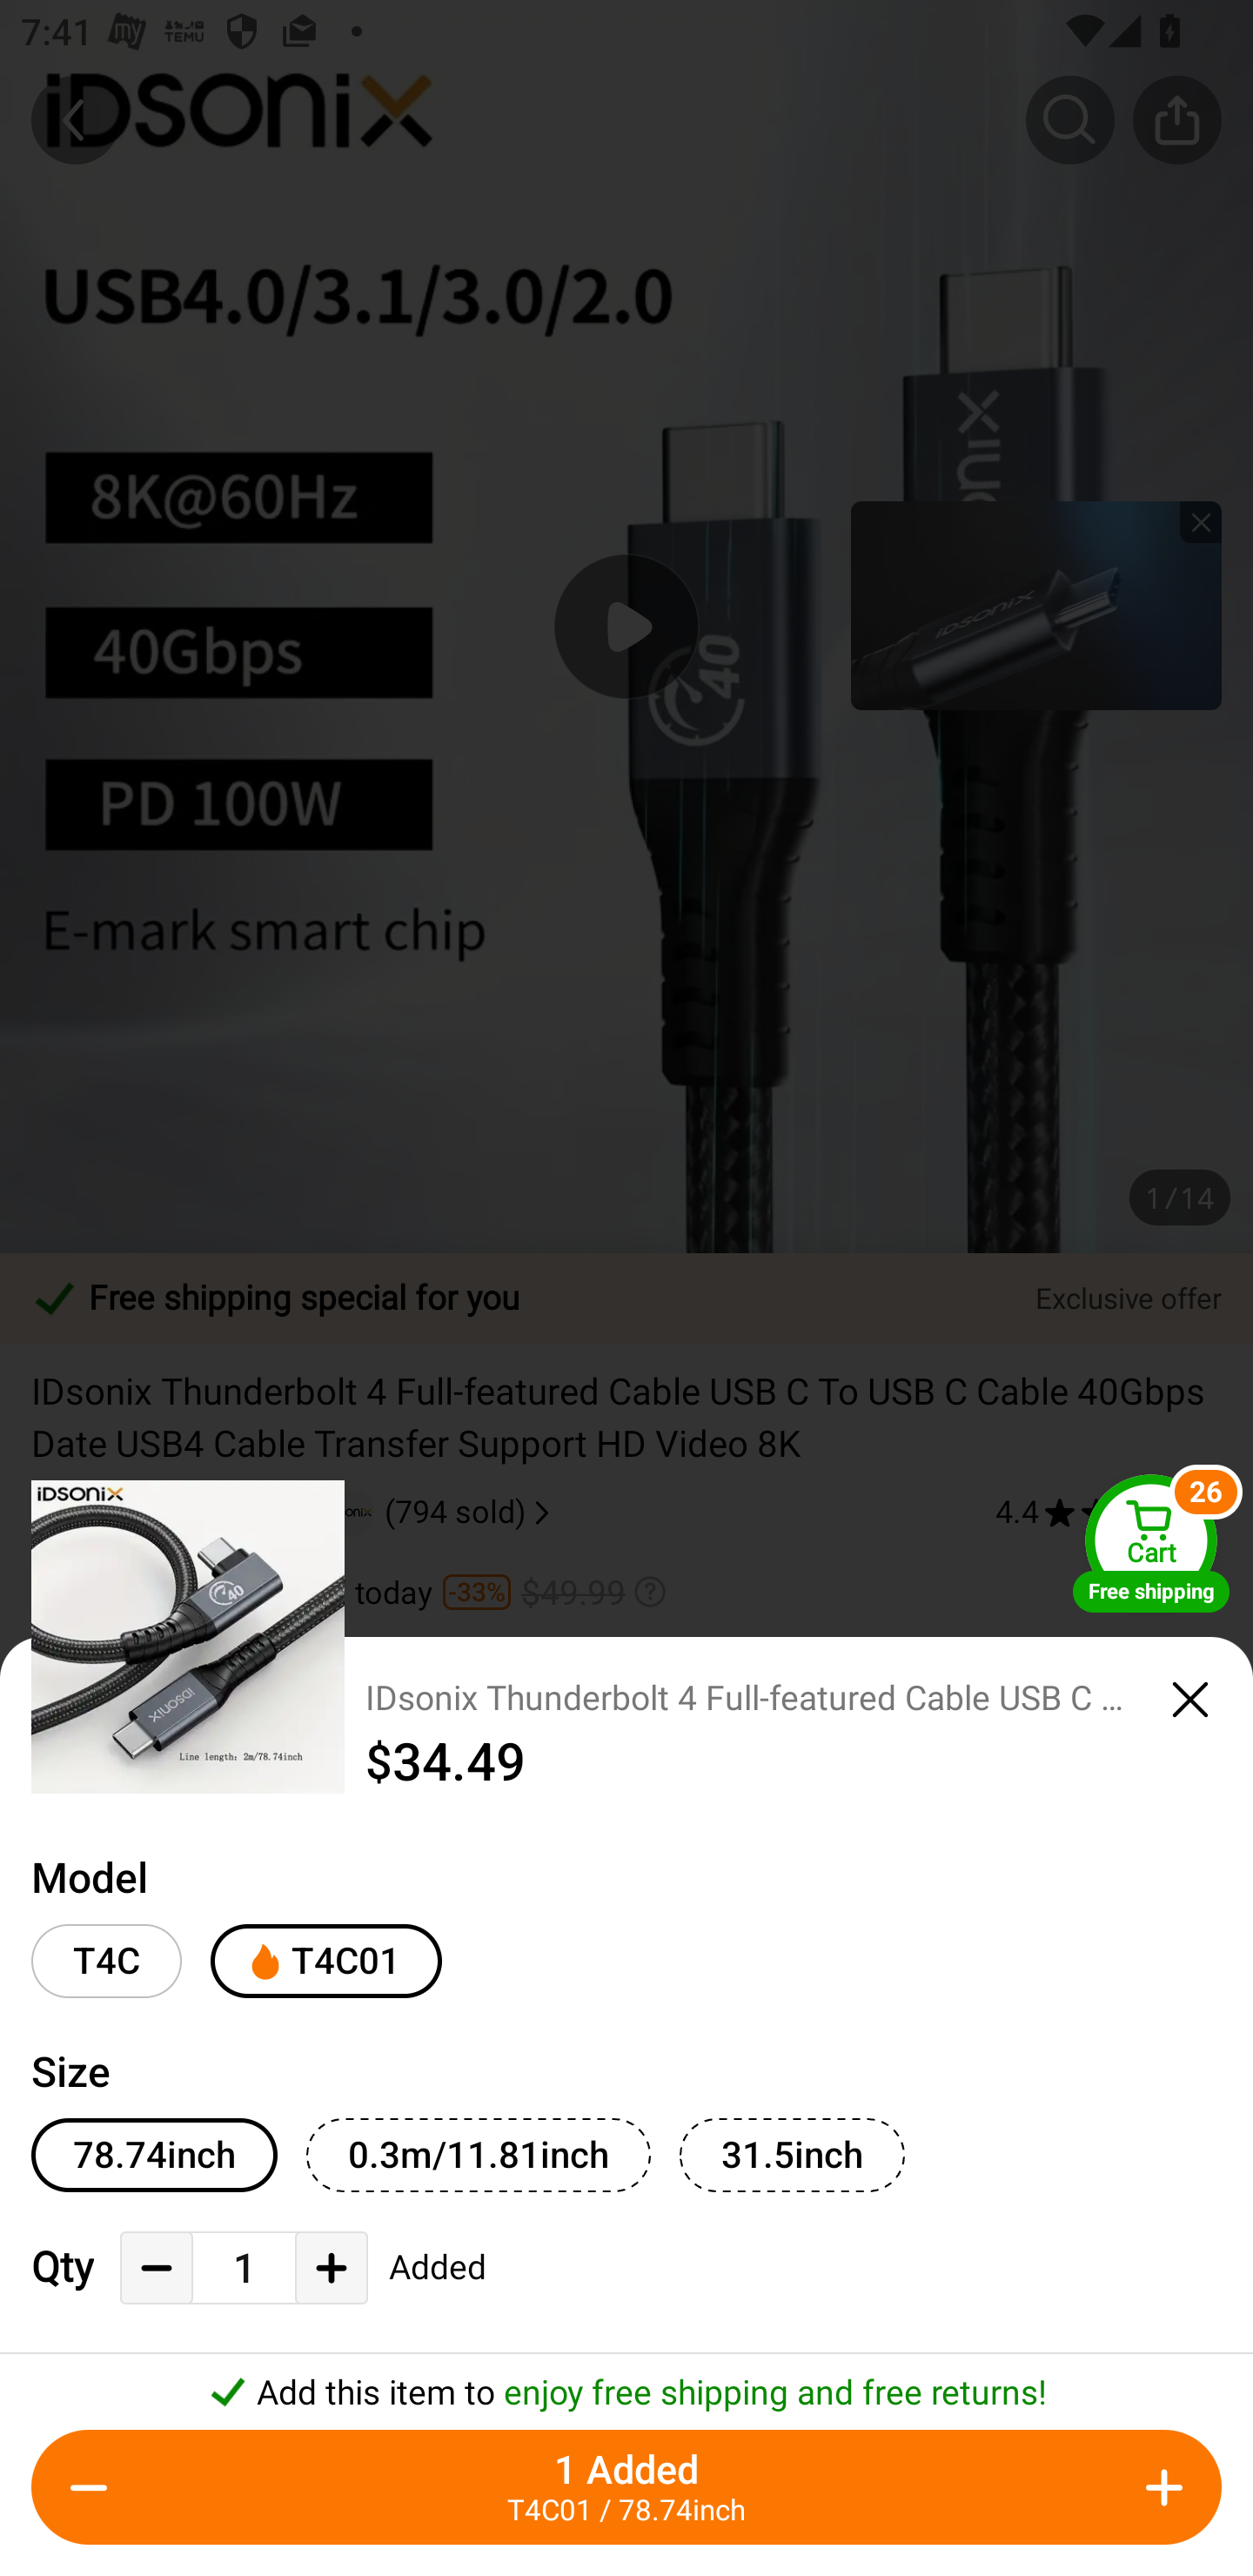 Image resolution: width=1253 pixels, height=2576 pixels. What do you see at coordinates (1164, 2487) in the screenshot?
I see `Add Quantity Button` at bounding box center [1164, 2487].